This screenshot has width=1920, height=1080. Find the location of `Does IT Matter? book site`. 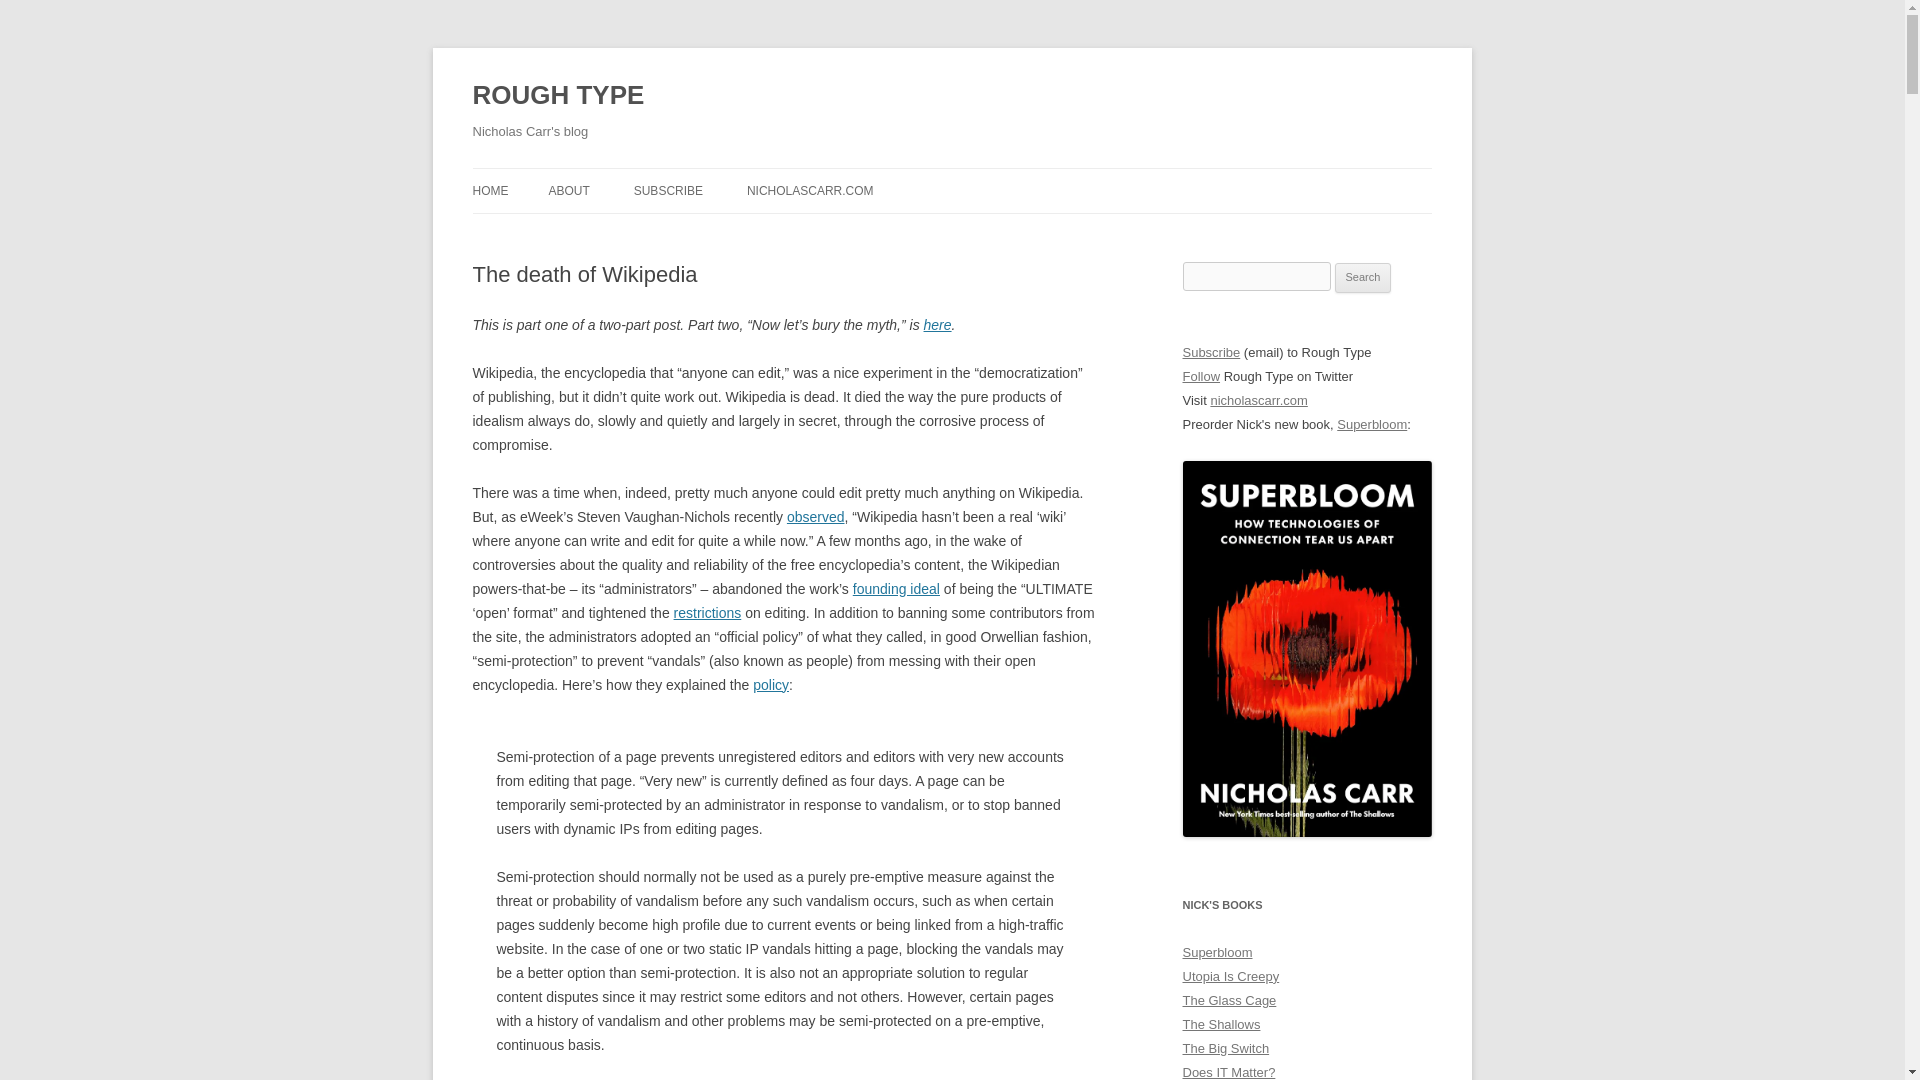

Does IT Matter? book site is located at coordinates (1228, 1072).